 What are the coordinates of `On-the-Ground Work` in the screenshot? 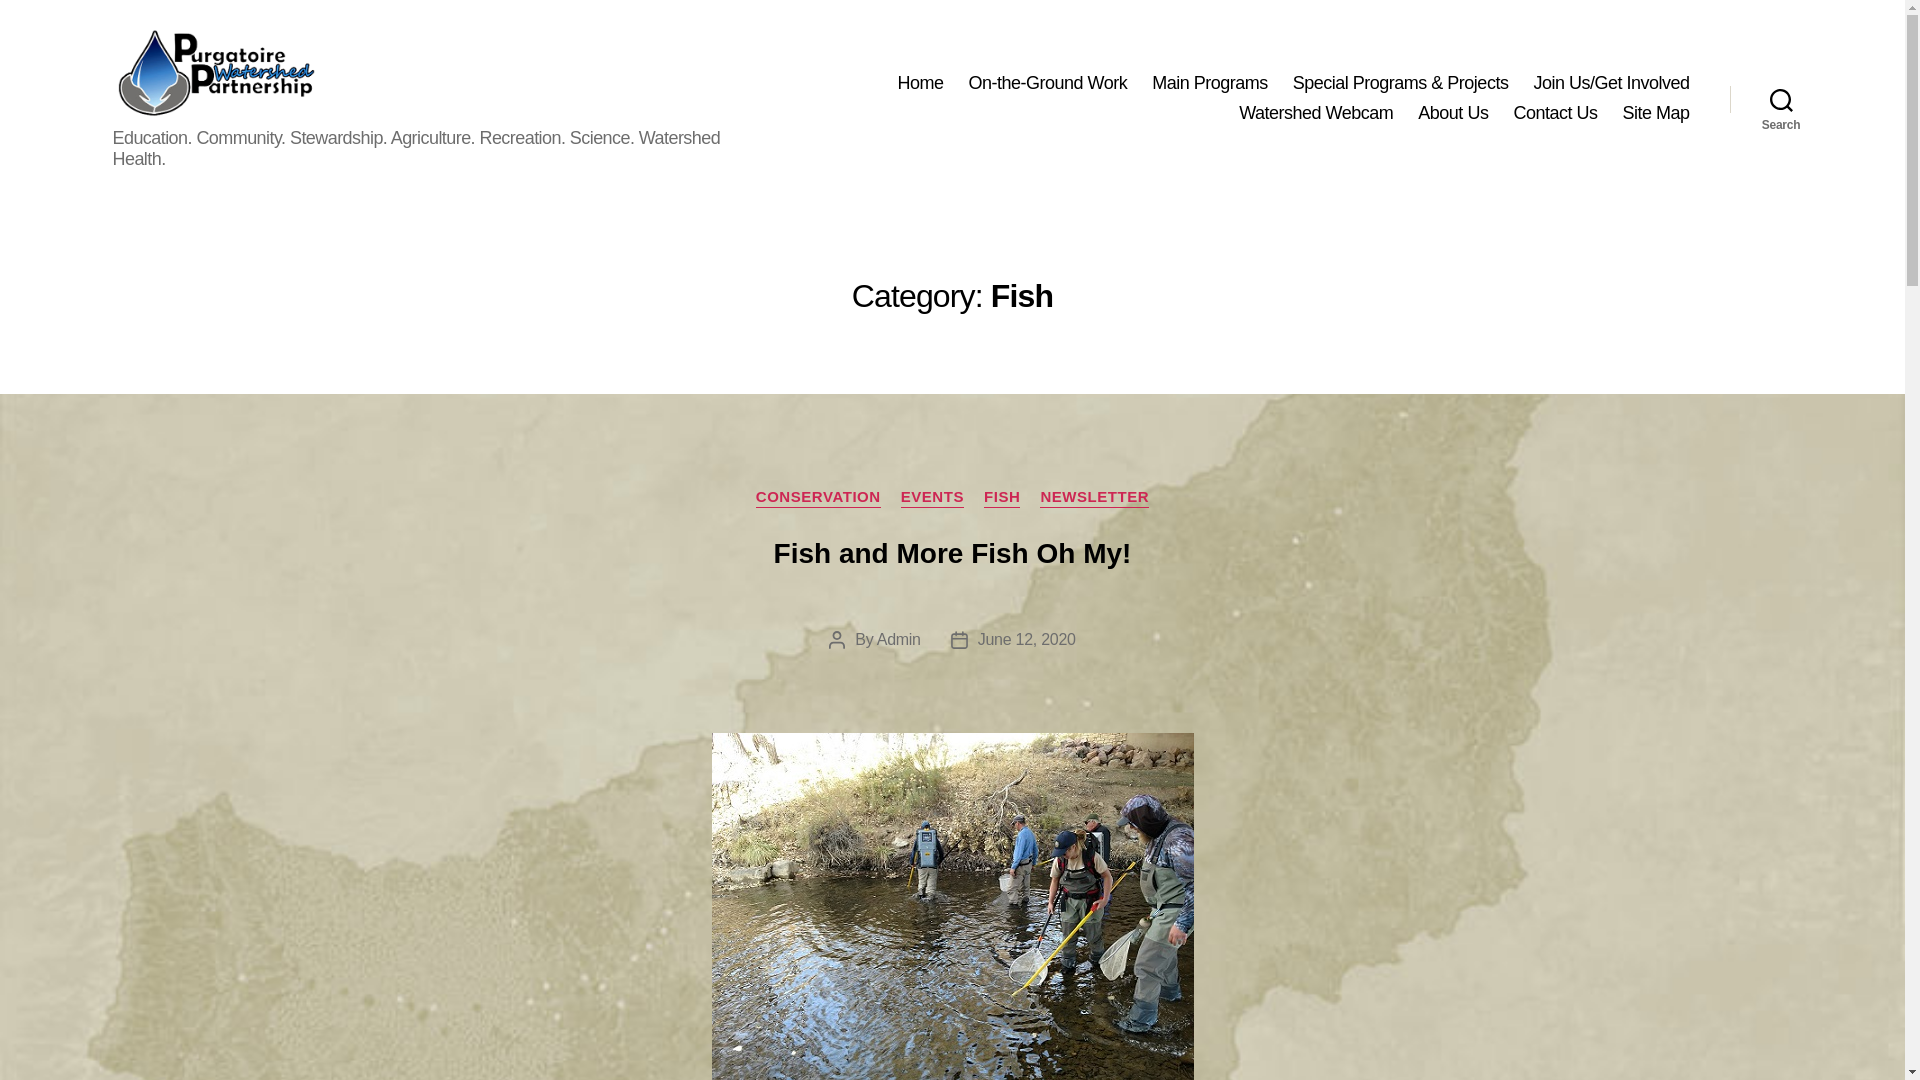 It's located at (1047, 84).